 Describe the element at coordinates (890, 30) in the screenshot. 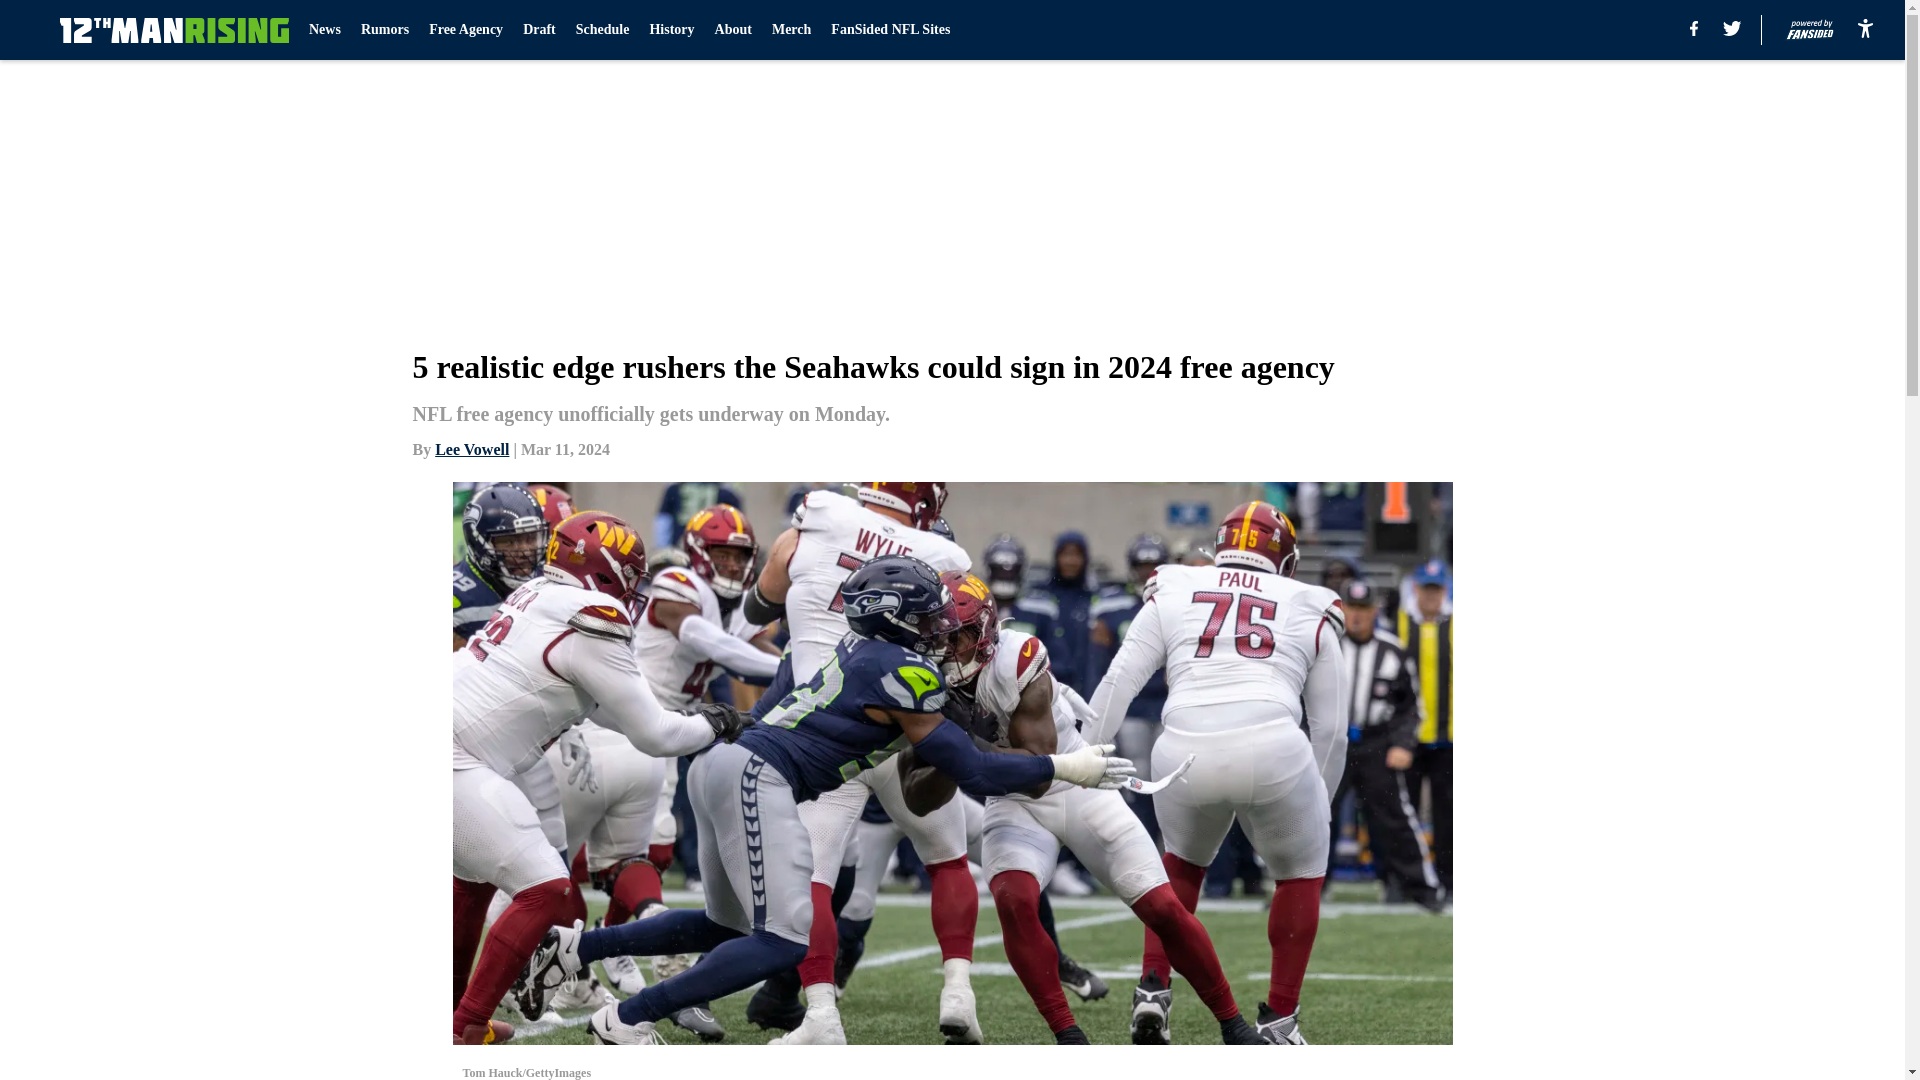

I see `FanSided NFL Sites` at that location.